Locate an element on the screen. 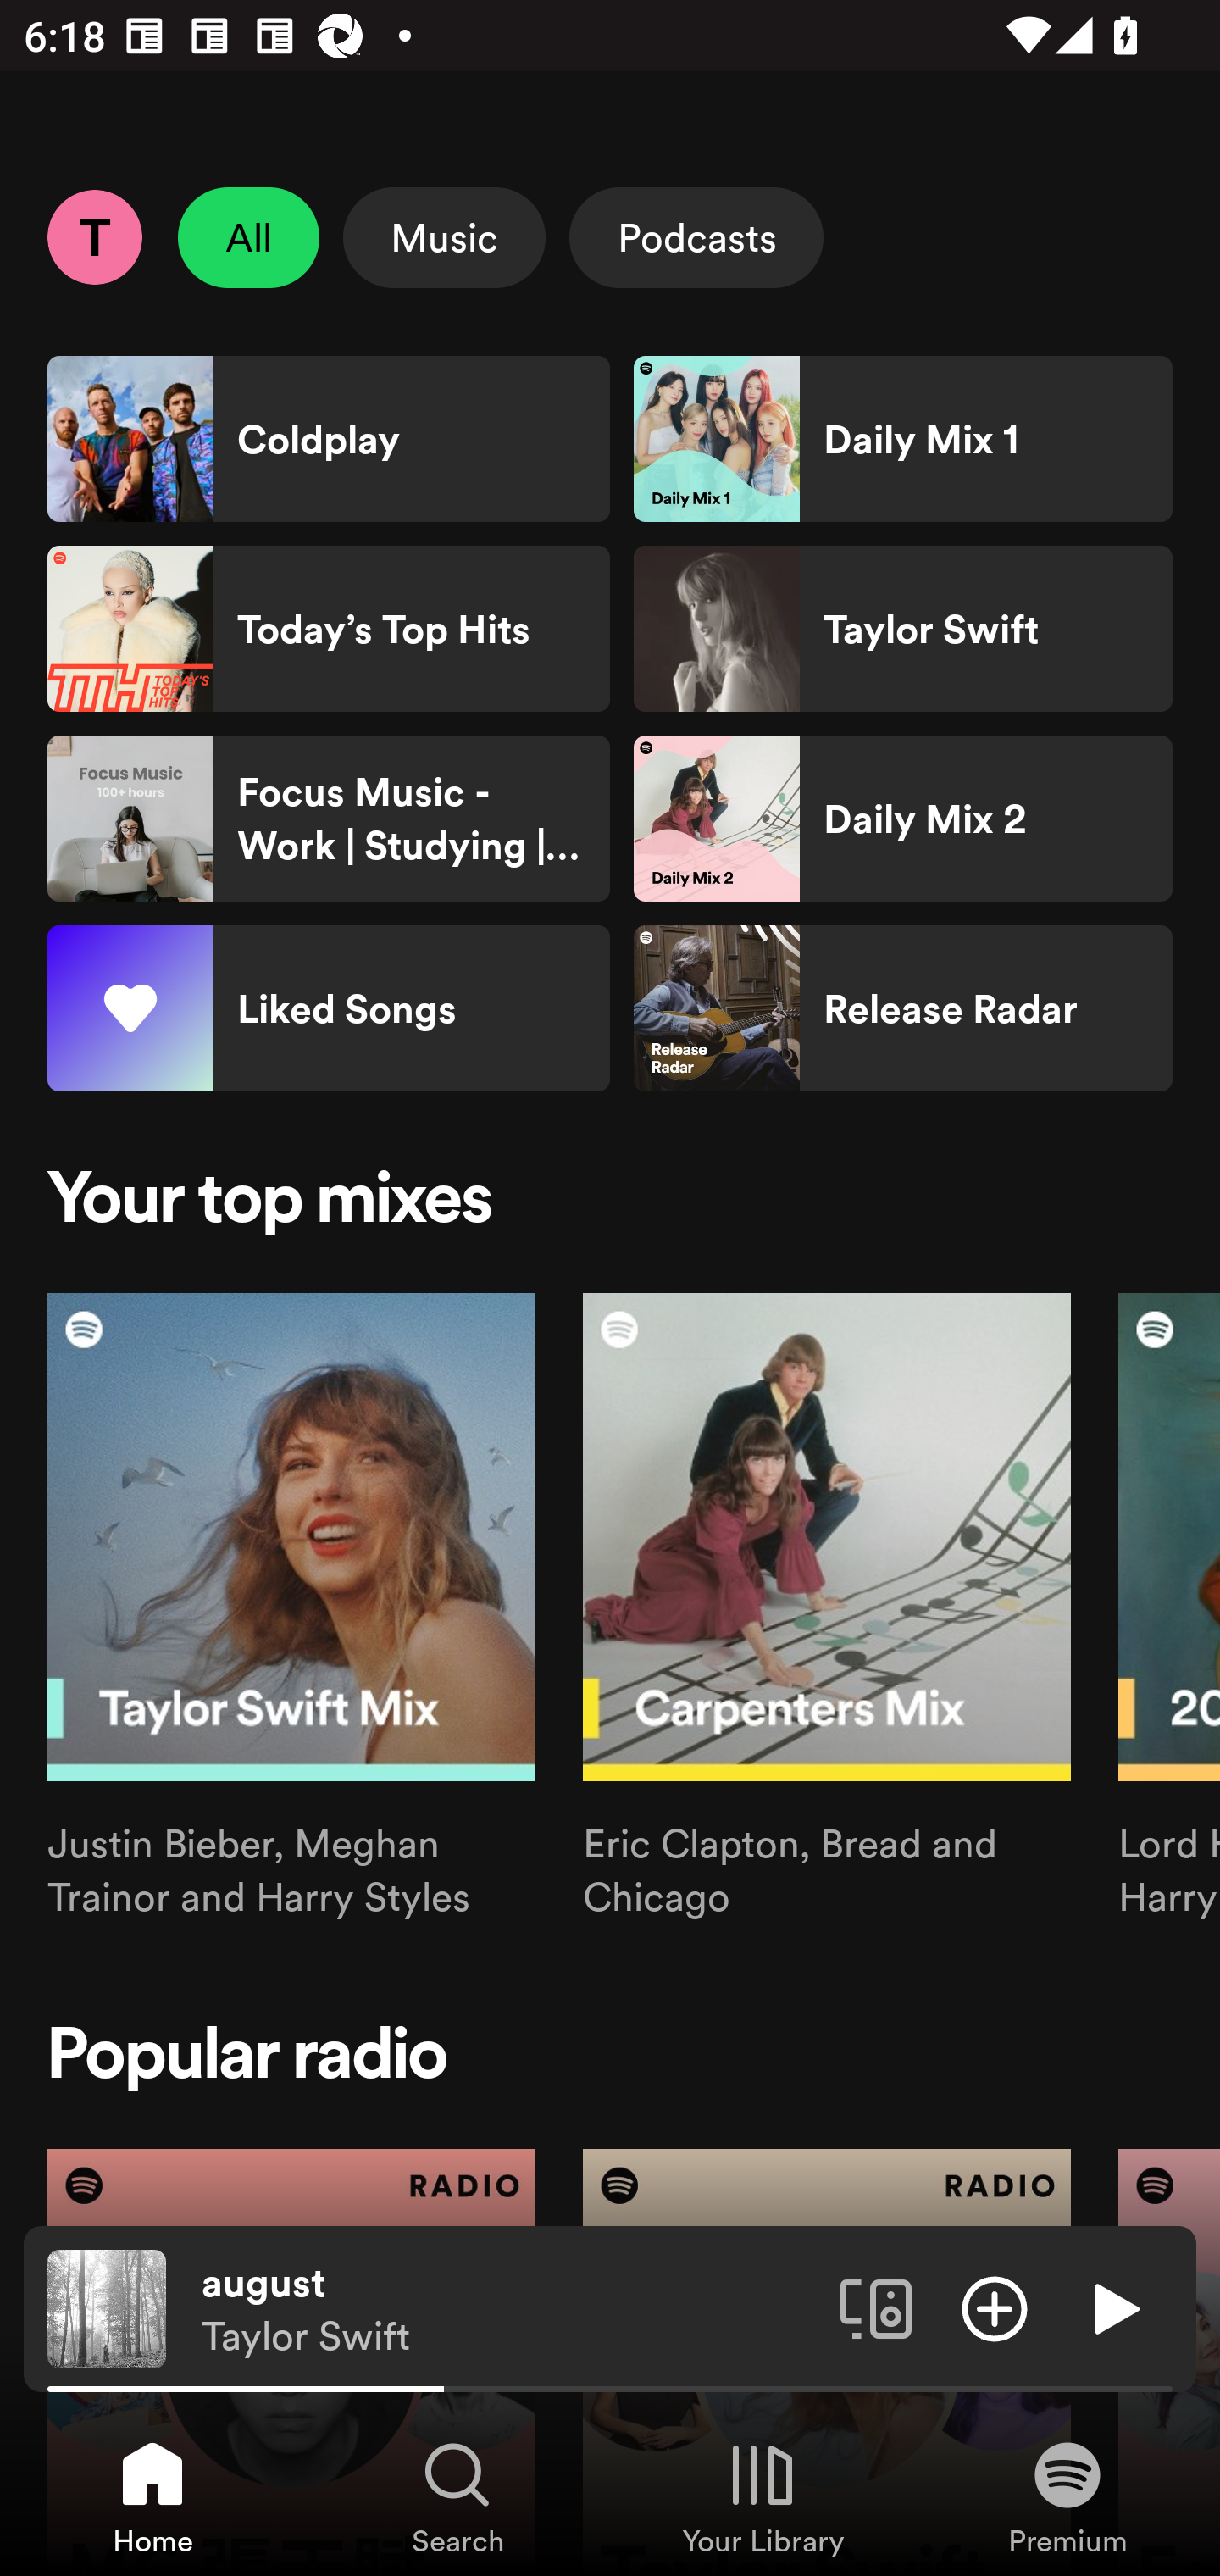 The image size is (1220, 2576). Home, Tab 1 of 4 Home Home is located at coordinates (152, 2496).